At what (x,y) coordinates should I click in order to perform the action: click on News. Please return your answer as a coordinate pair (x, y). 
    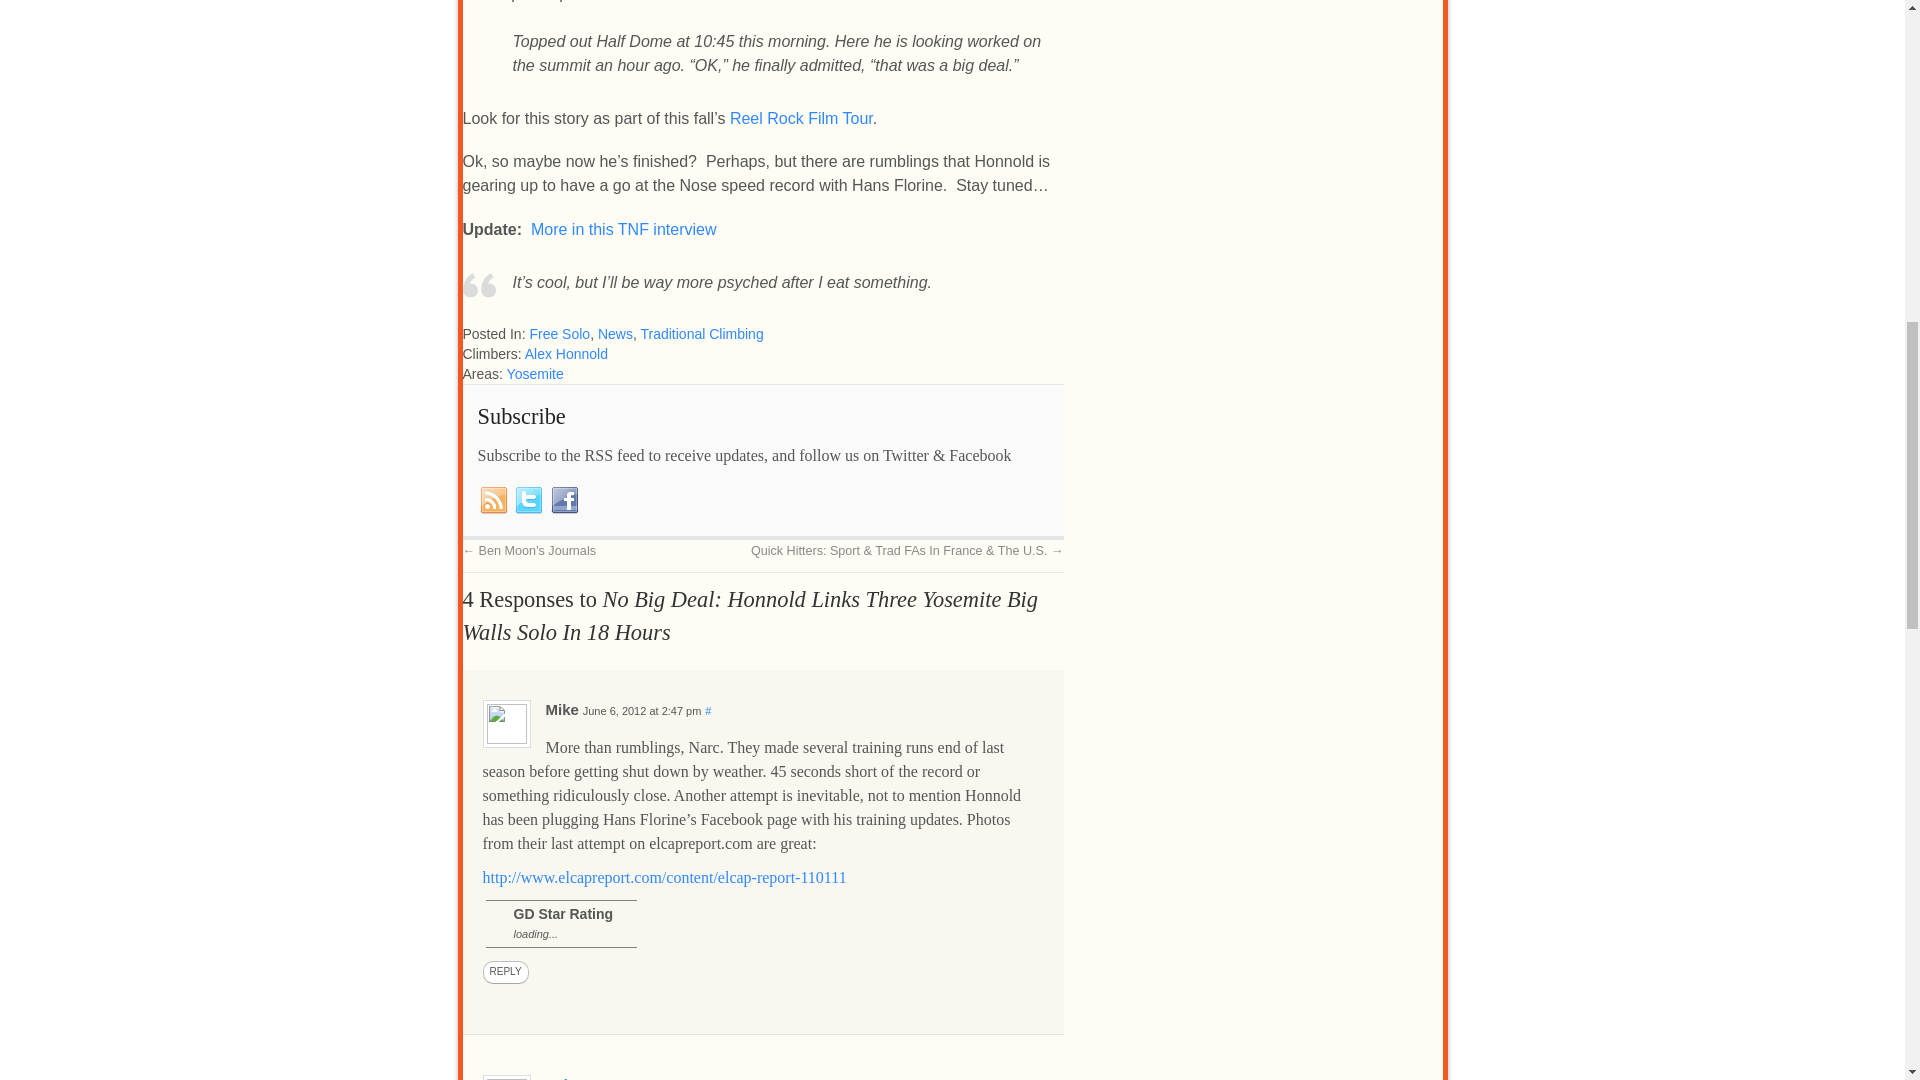
    Looking at the image, I should click on (615, 334).